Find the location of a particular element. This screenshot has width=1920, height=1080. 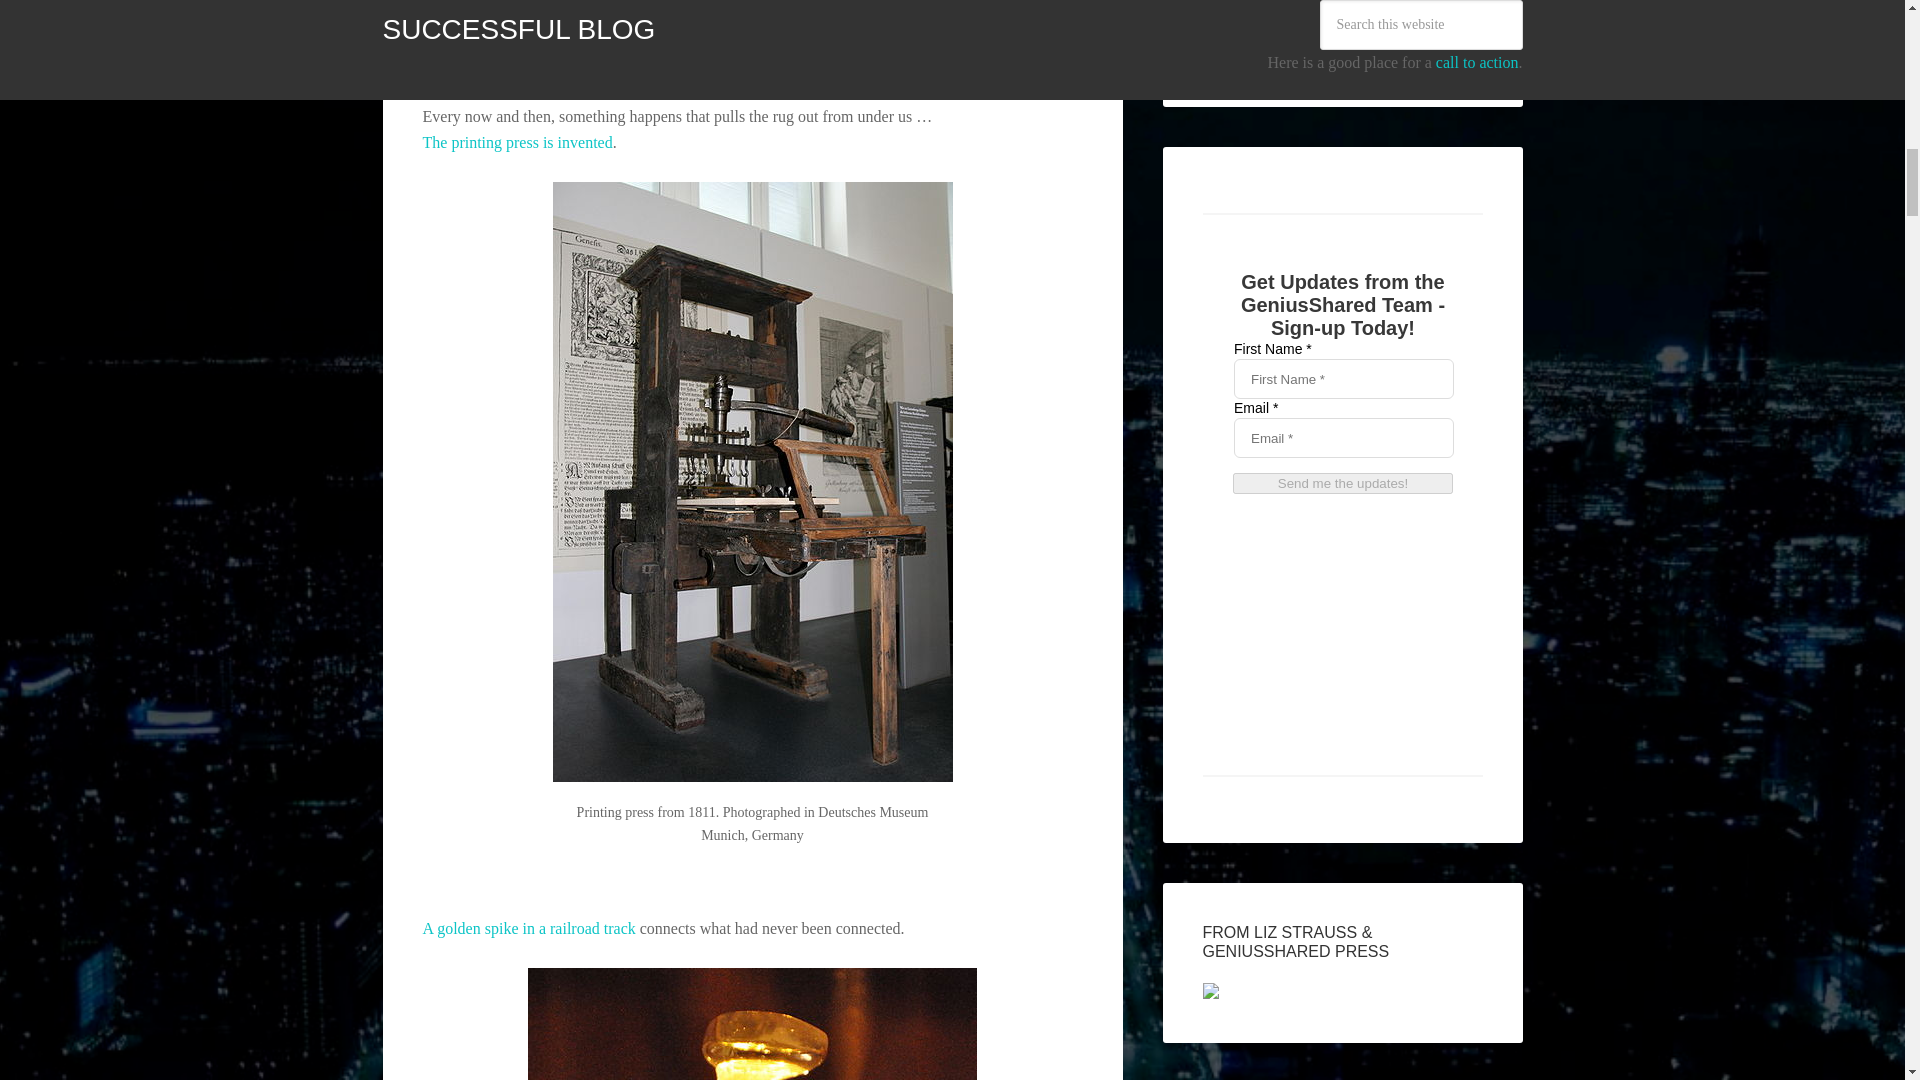

A golden spike in a railroad track is located at coordinates (528, 928).